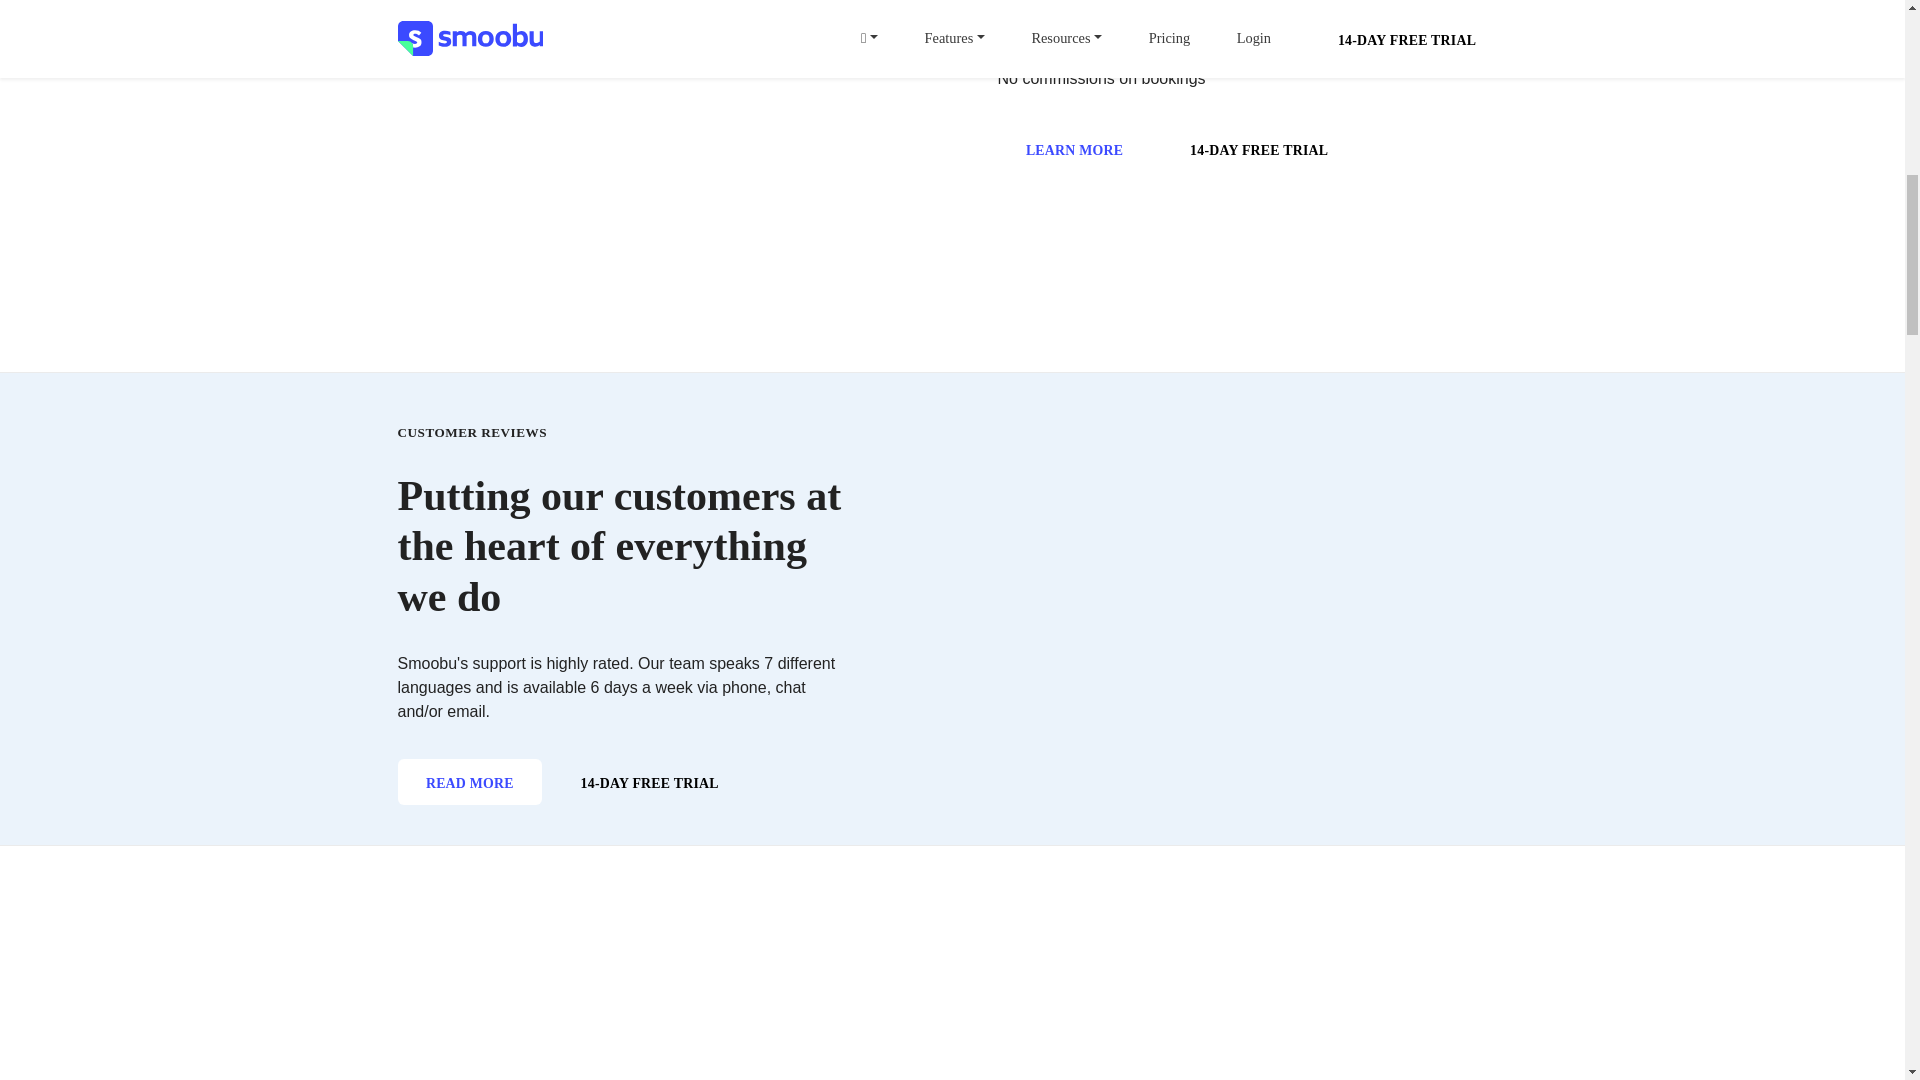 This screenshot has width=1920, height=1080. Describe the element at coordinates (1075, 148) in the screenshot. I see `LEARN MORE` at that location.